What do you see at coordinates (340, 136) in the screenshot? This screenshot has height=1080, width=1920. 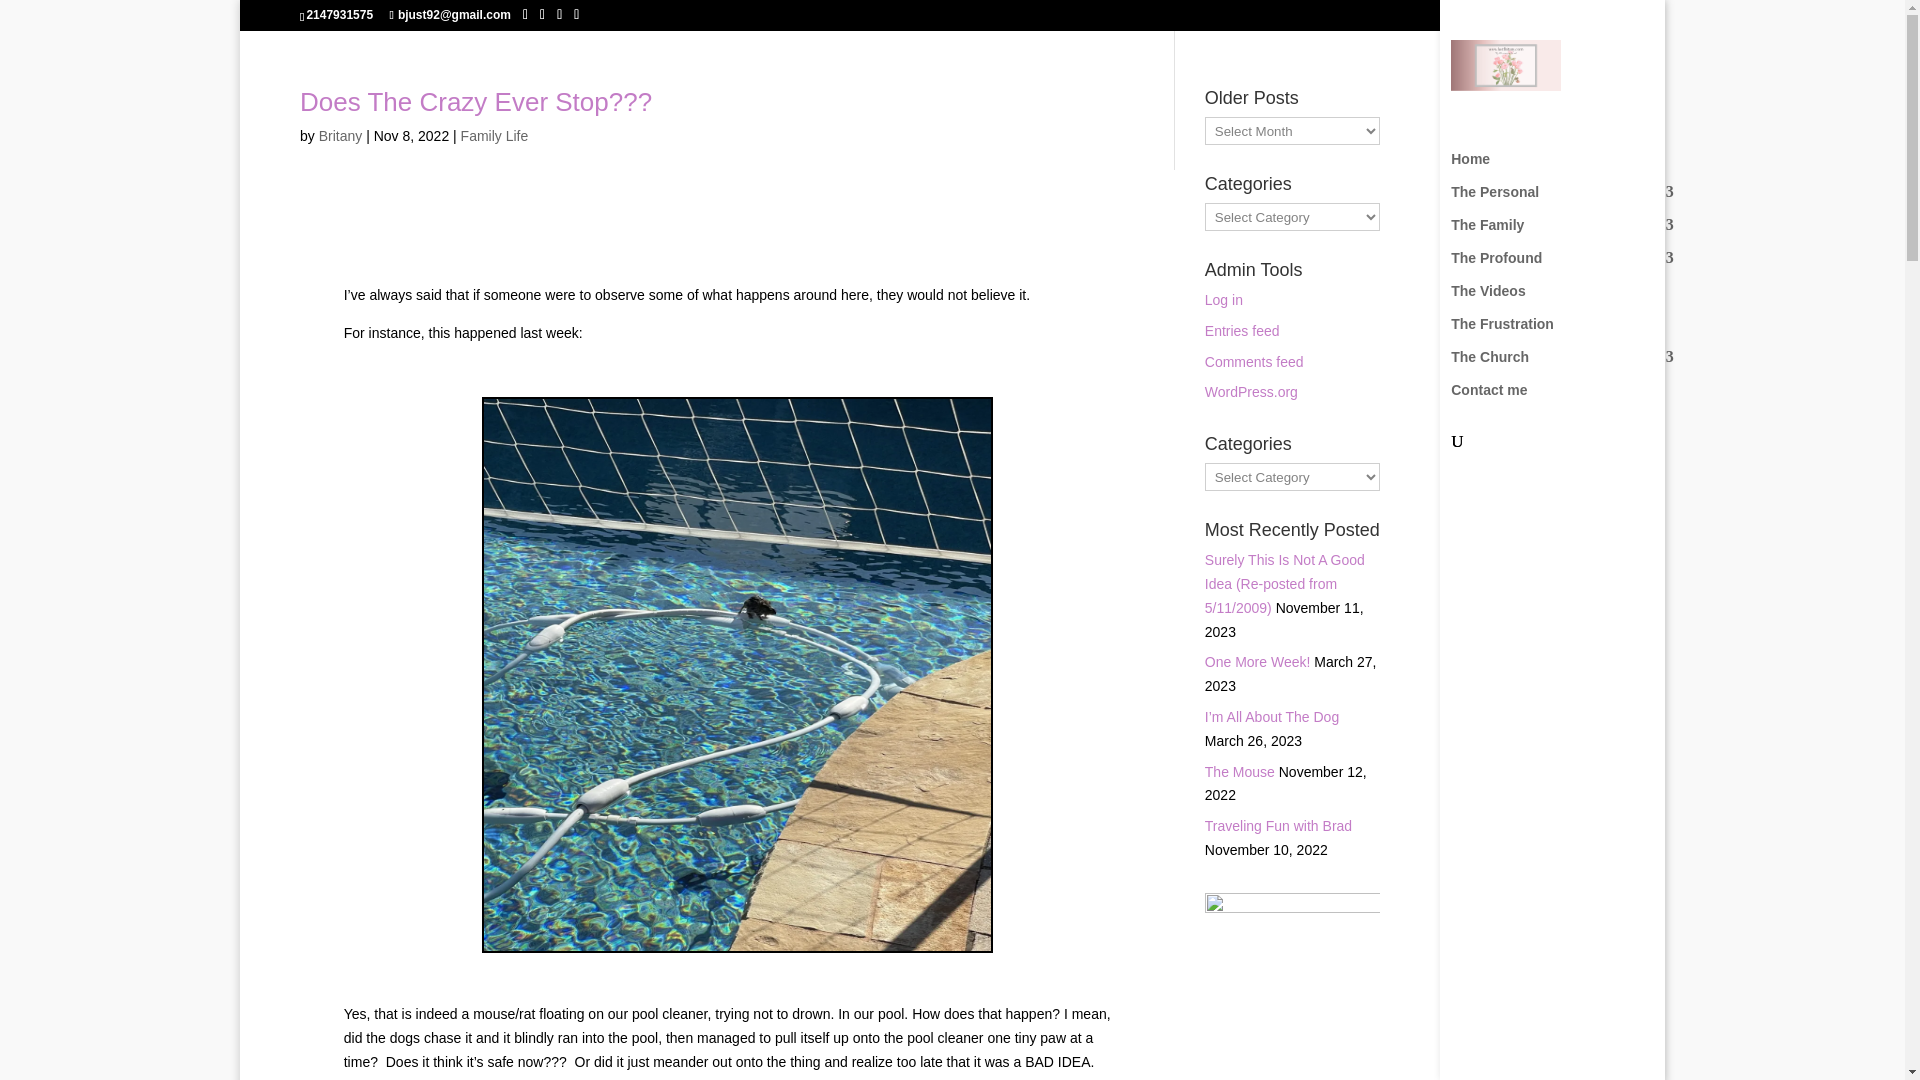 I see `Posts by Britany` at bounding box center [340, 136].